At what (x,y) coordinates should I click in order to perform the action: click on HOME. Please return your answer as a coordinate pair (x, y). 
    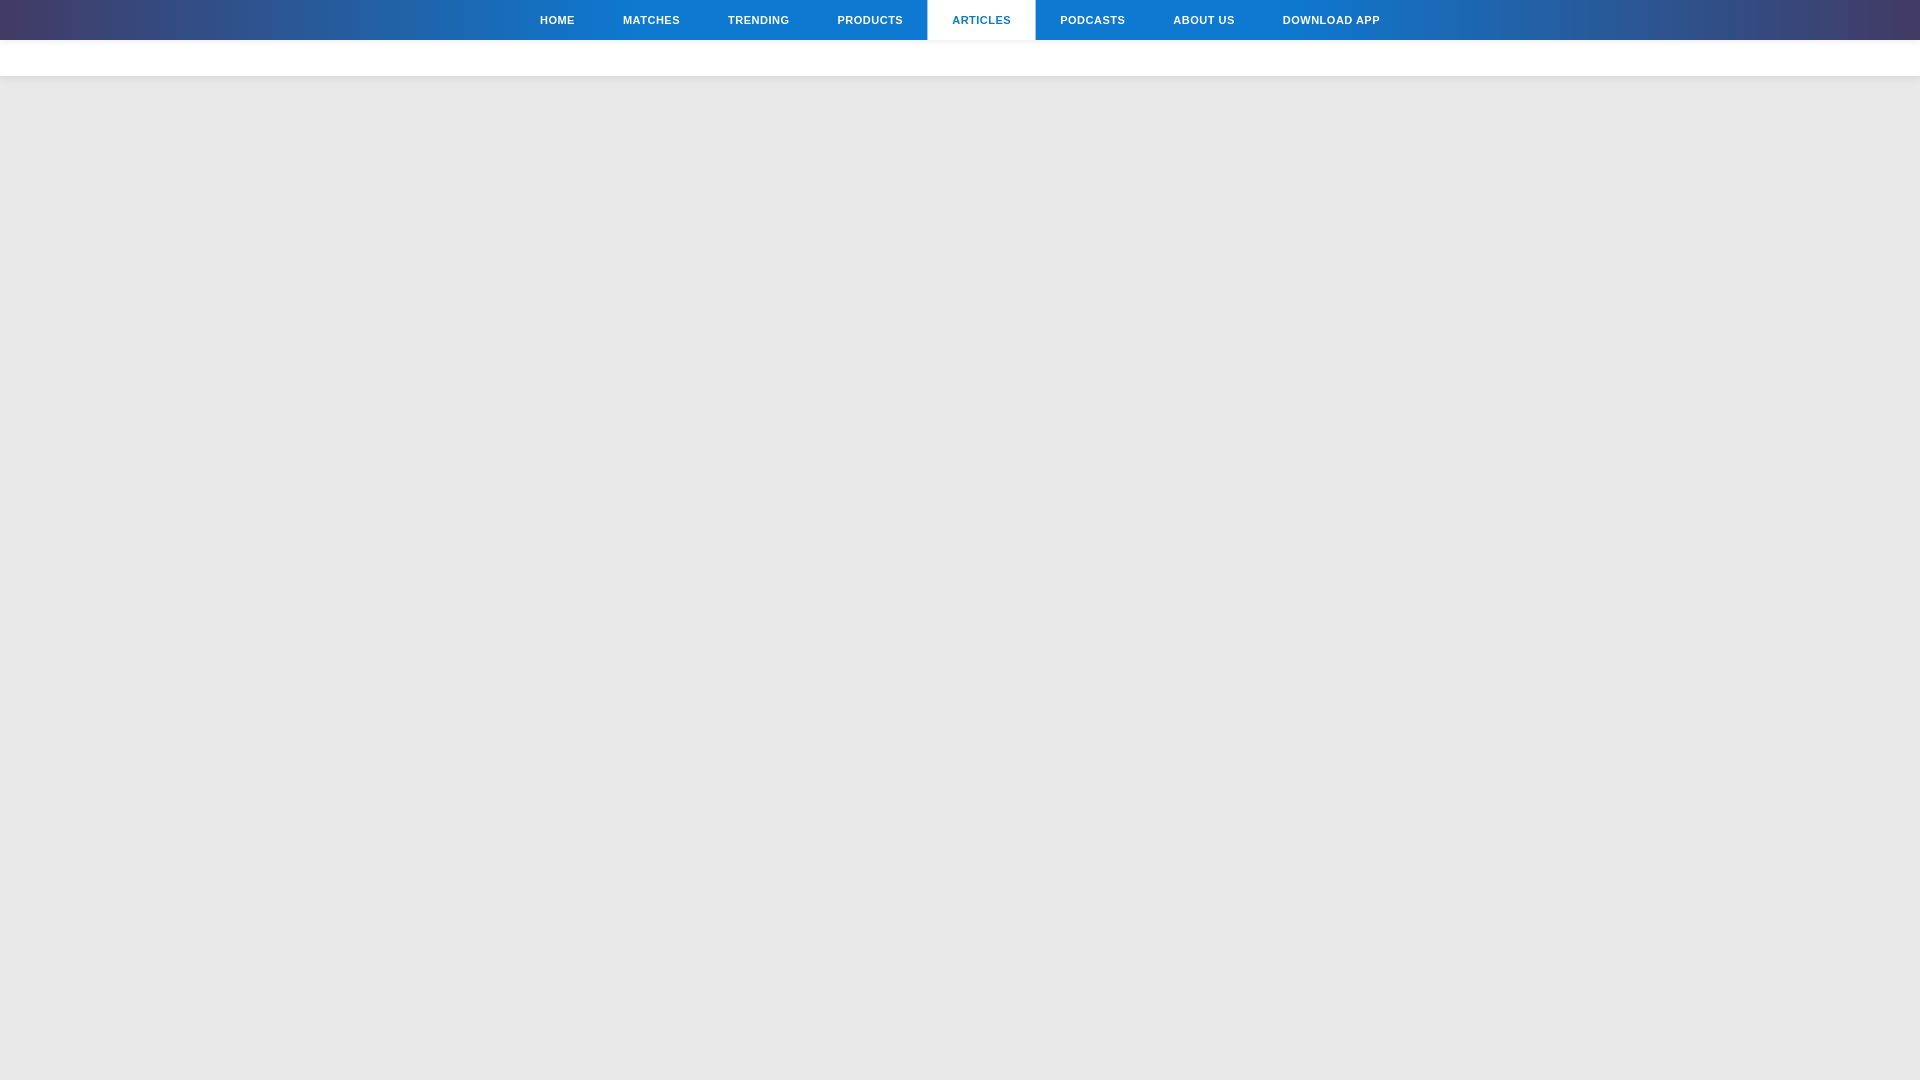
    Looking at the image, I should click on (558, 20).